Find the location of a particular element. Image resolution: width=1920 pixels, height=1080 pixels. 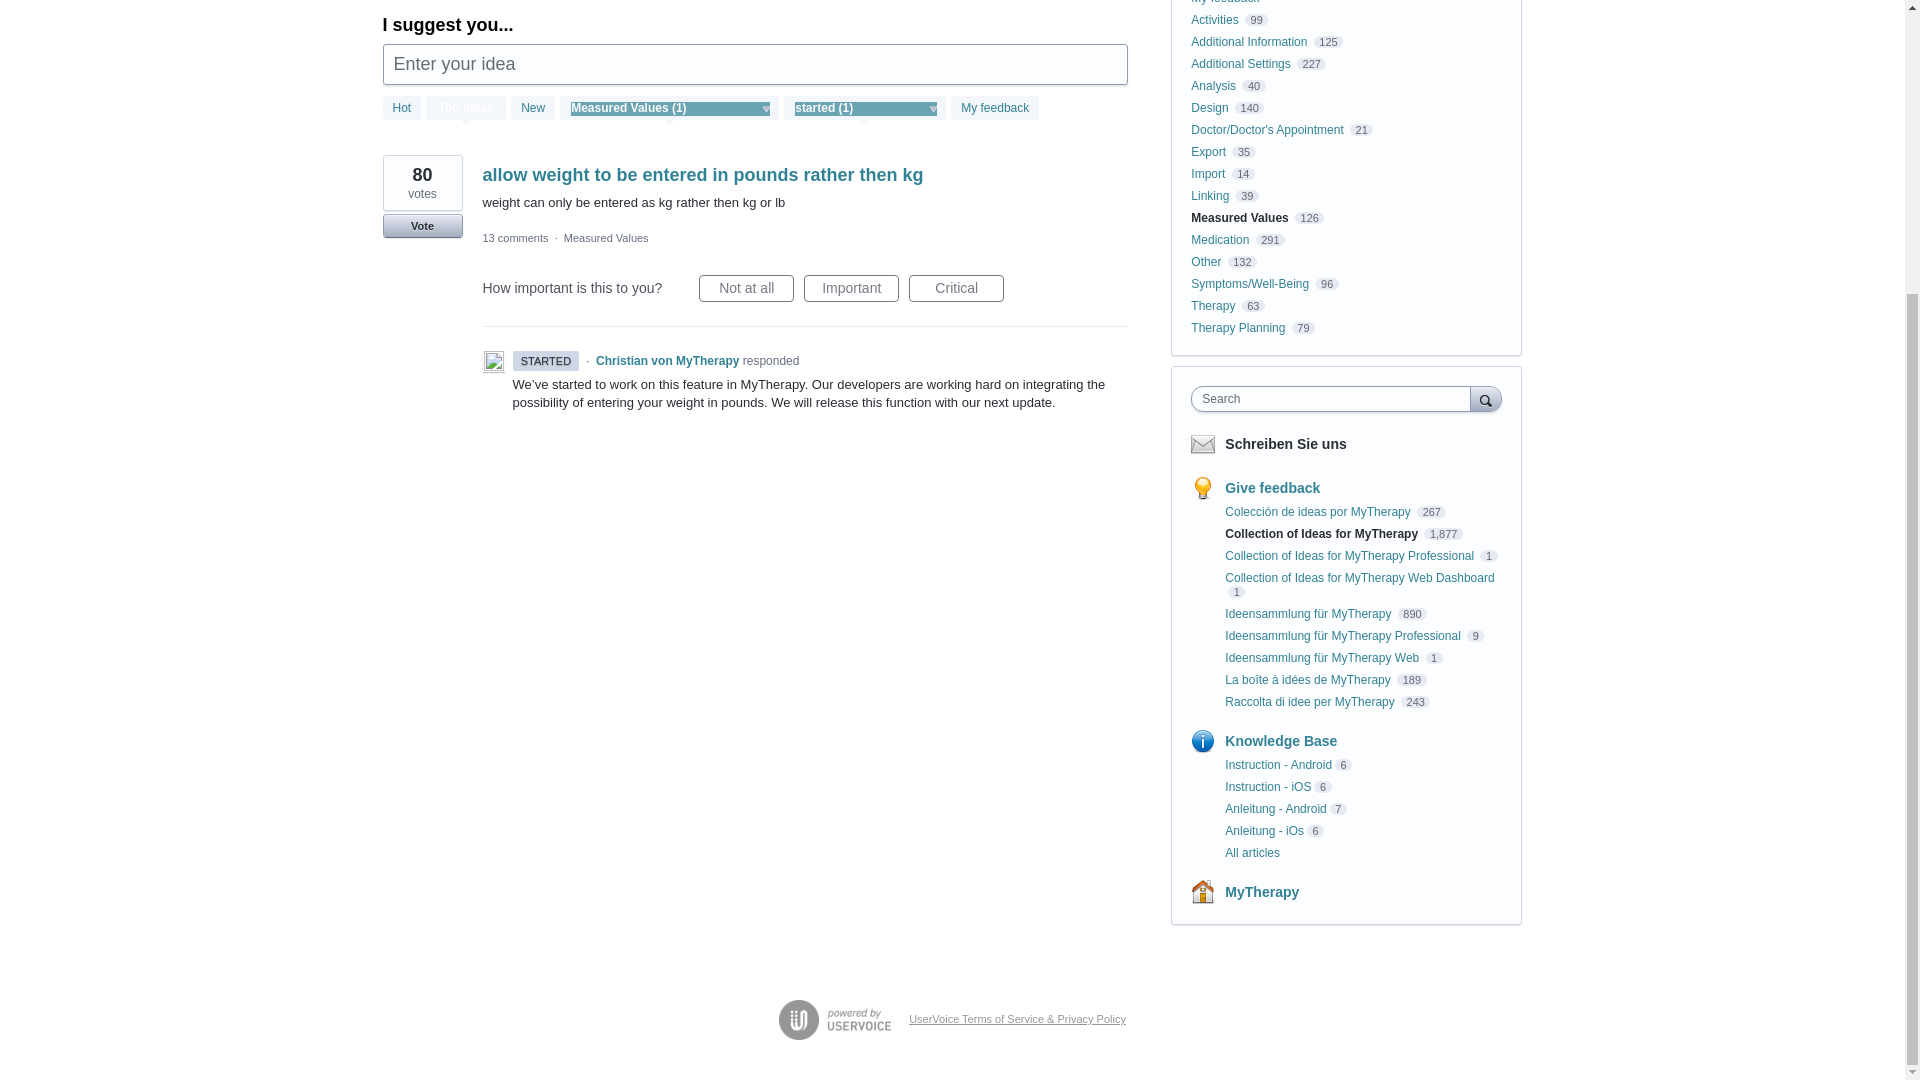

Vote is located at coordinates (422, 225).